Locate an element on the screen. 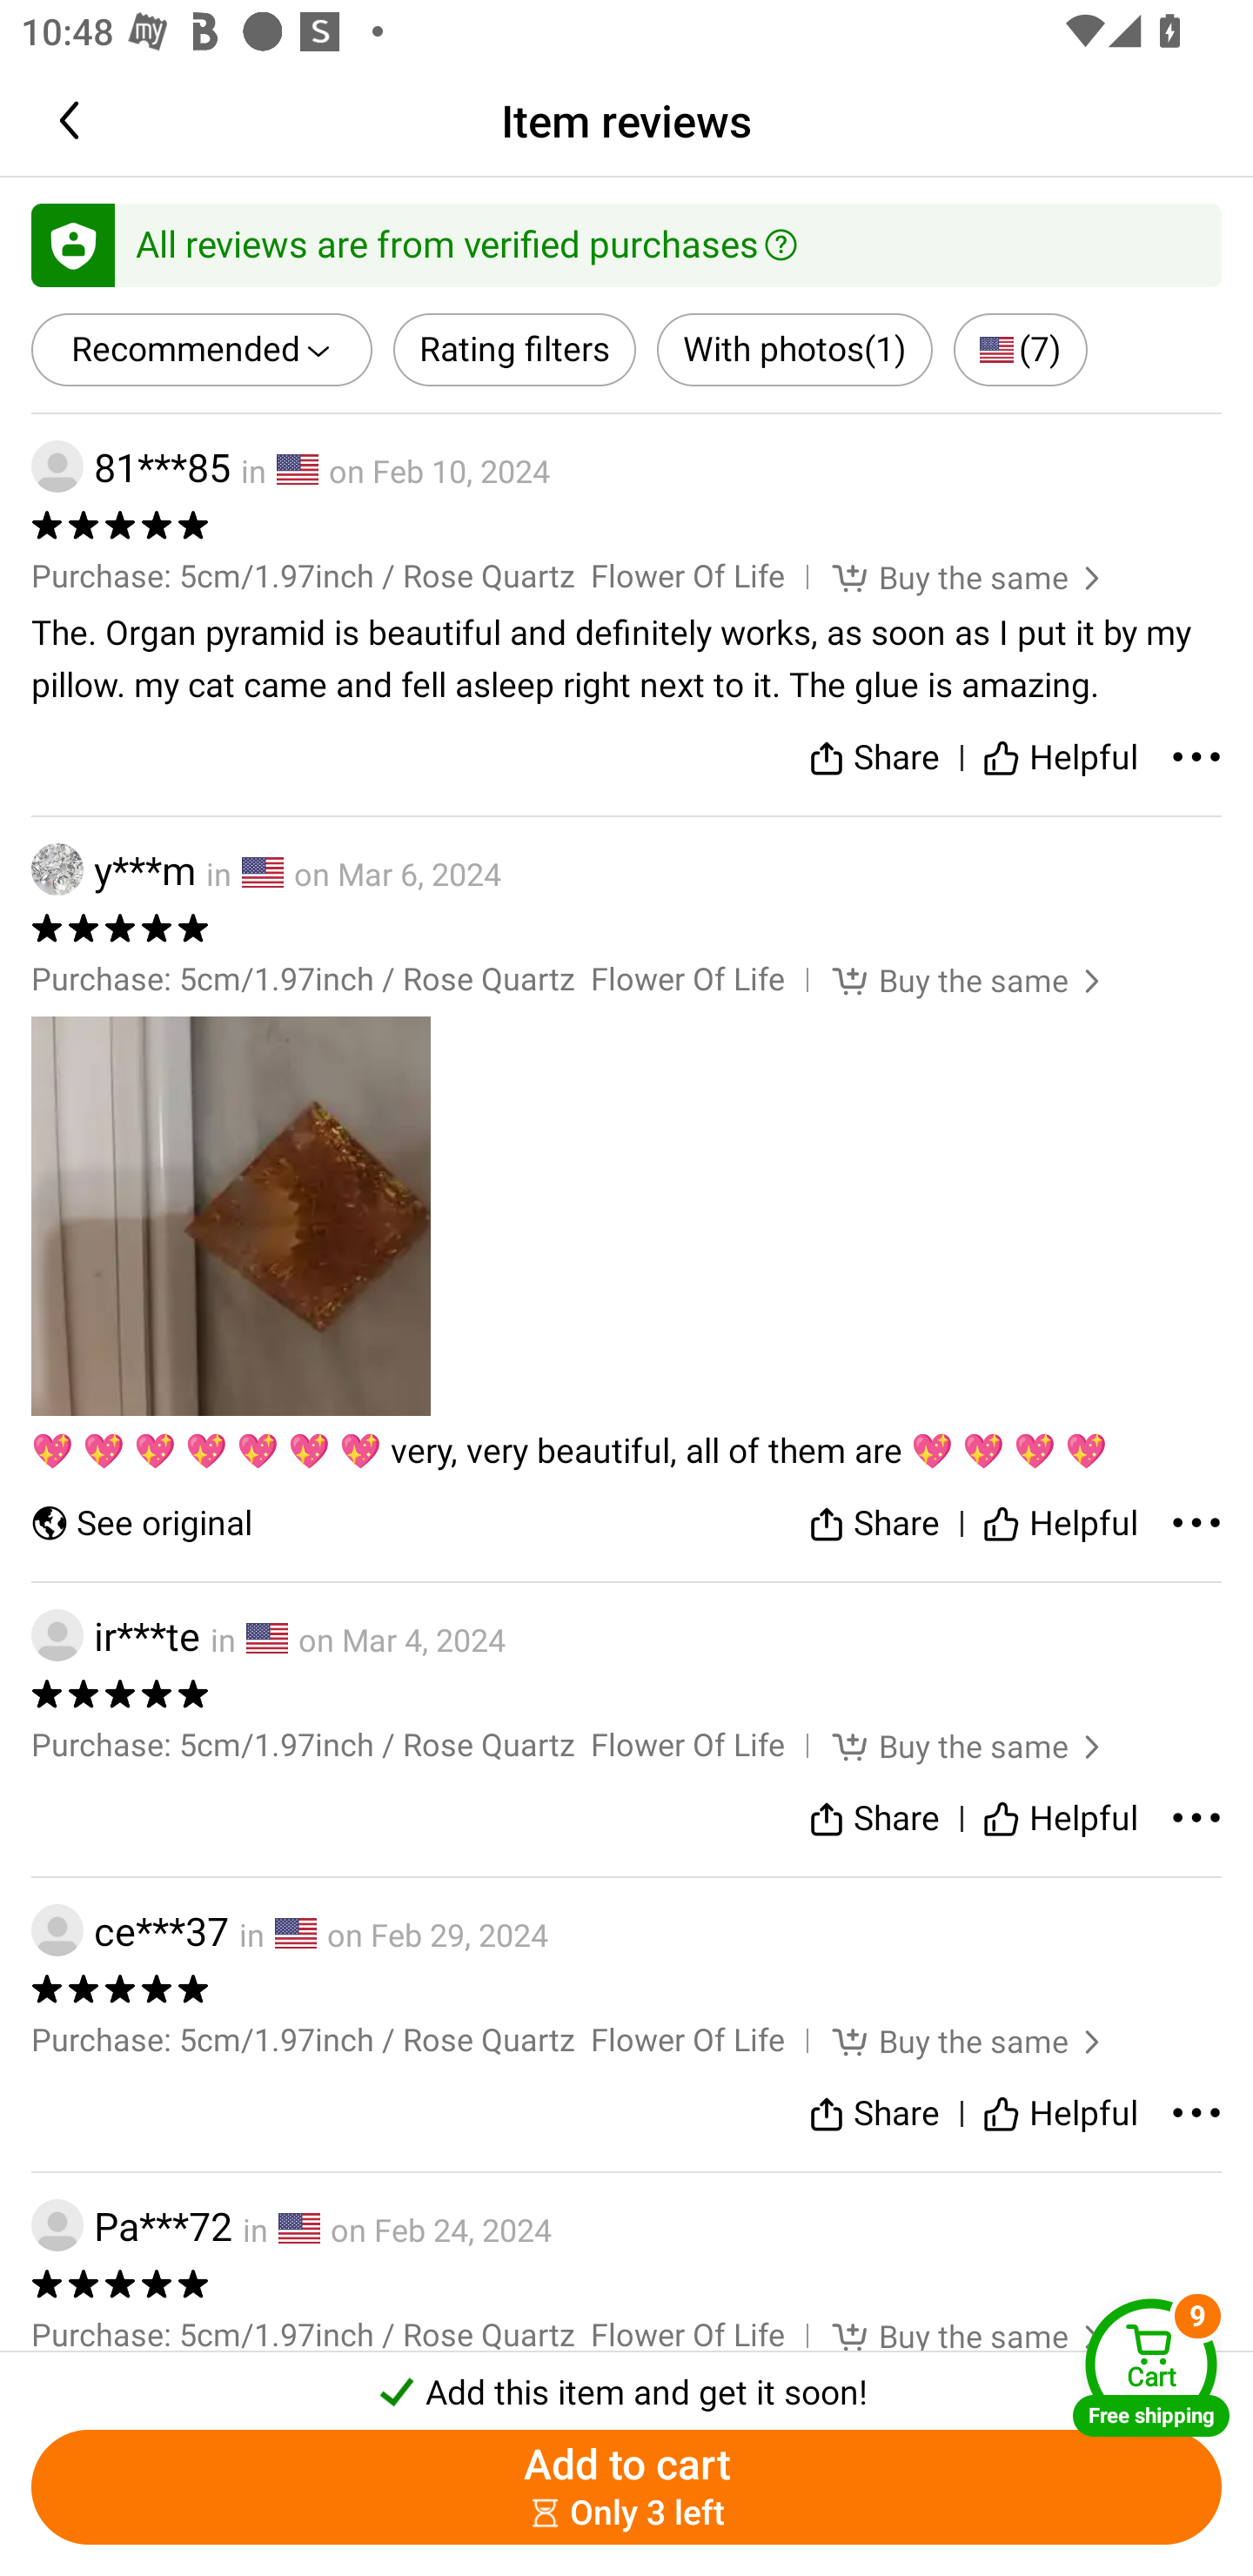  All reviews are from verified purchases  is located at coordinates (626, 244).